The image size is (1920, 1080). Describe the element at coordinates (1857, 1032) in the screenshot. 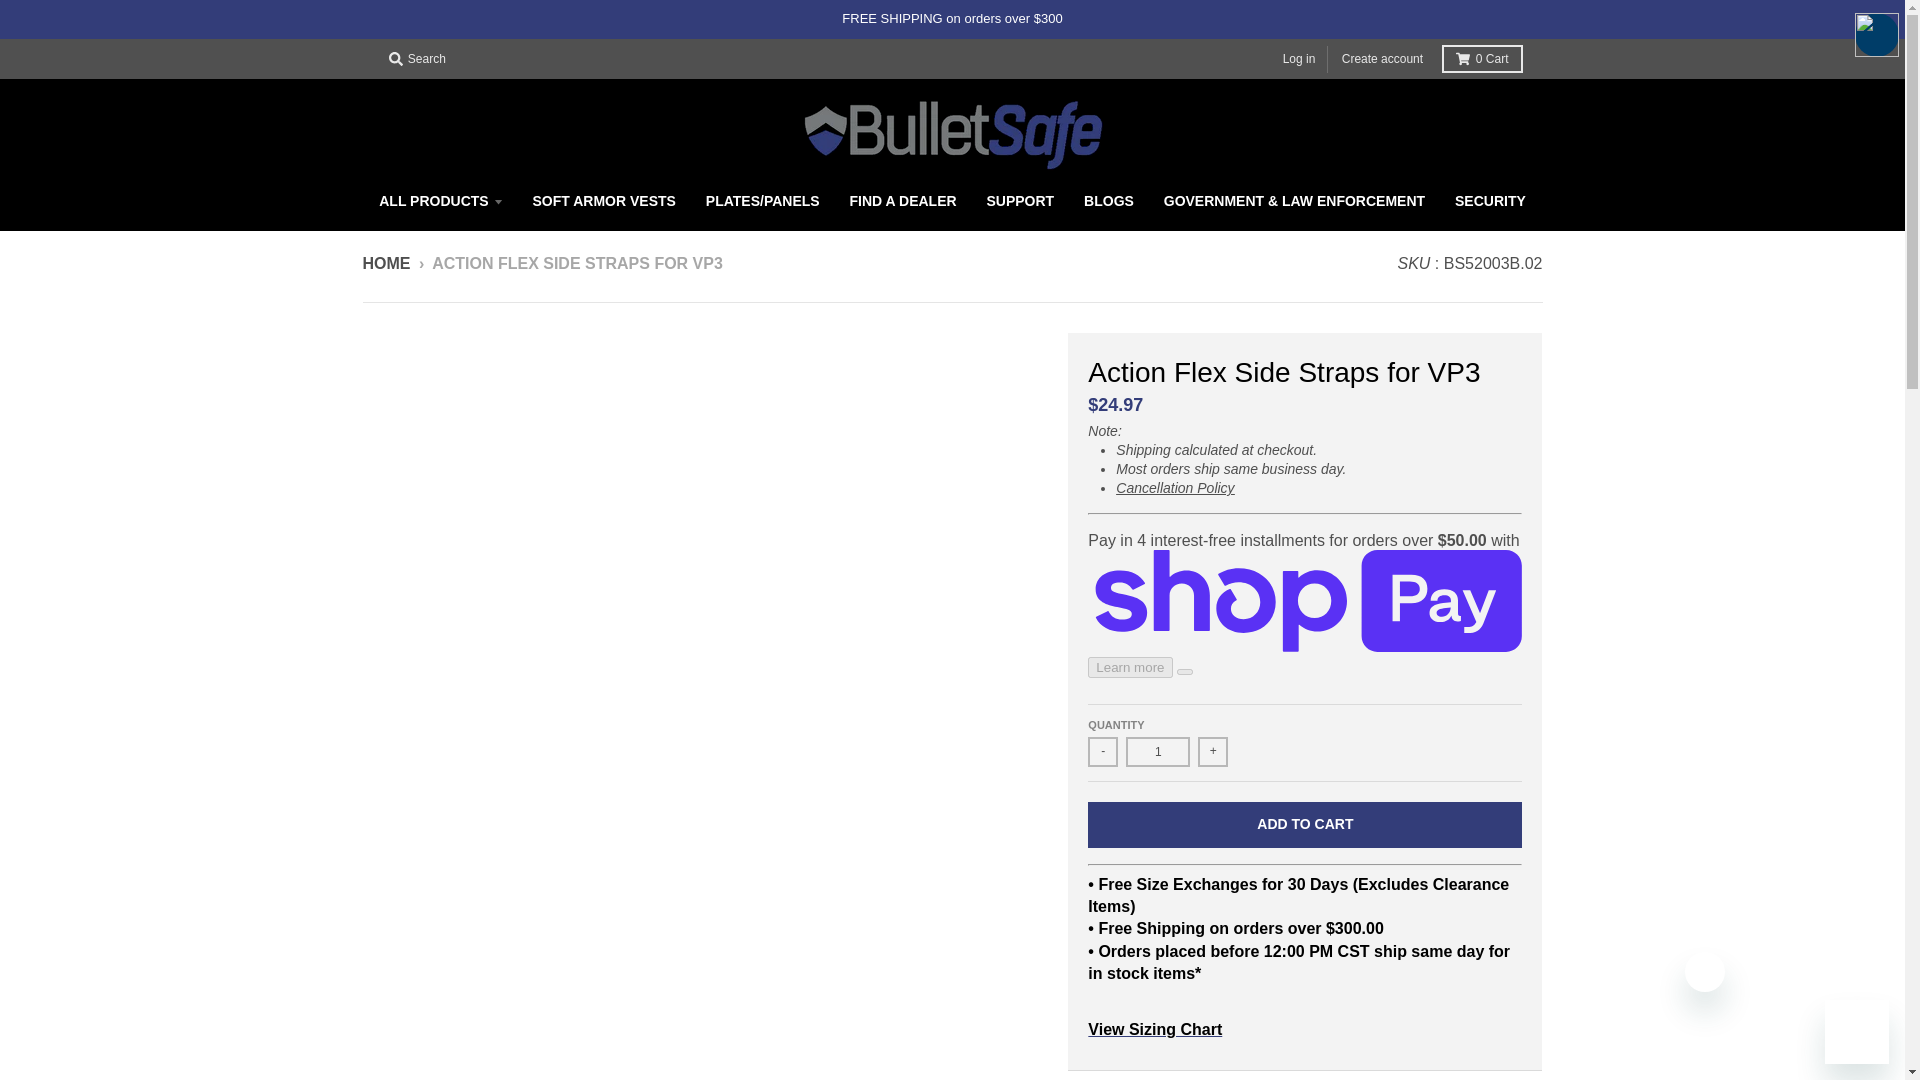

I see `Button to launch messaging window` at that location.